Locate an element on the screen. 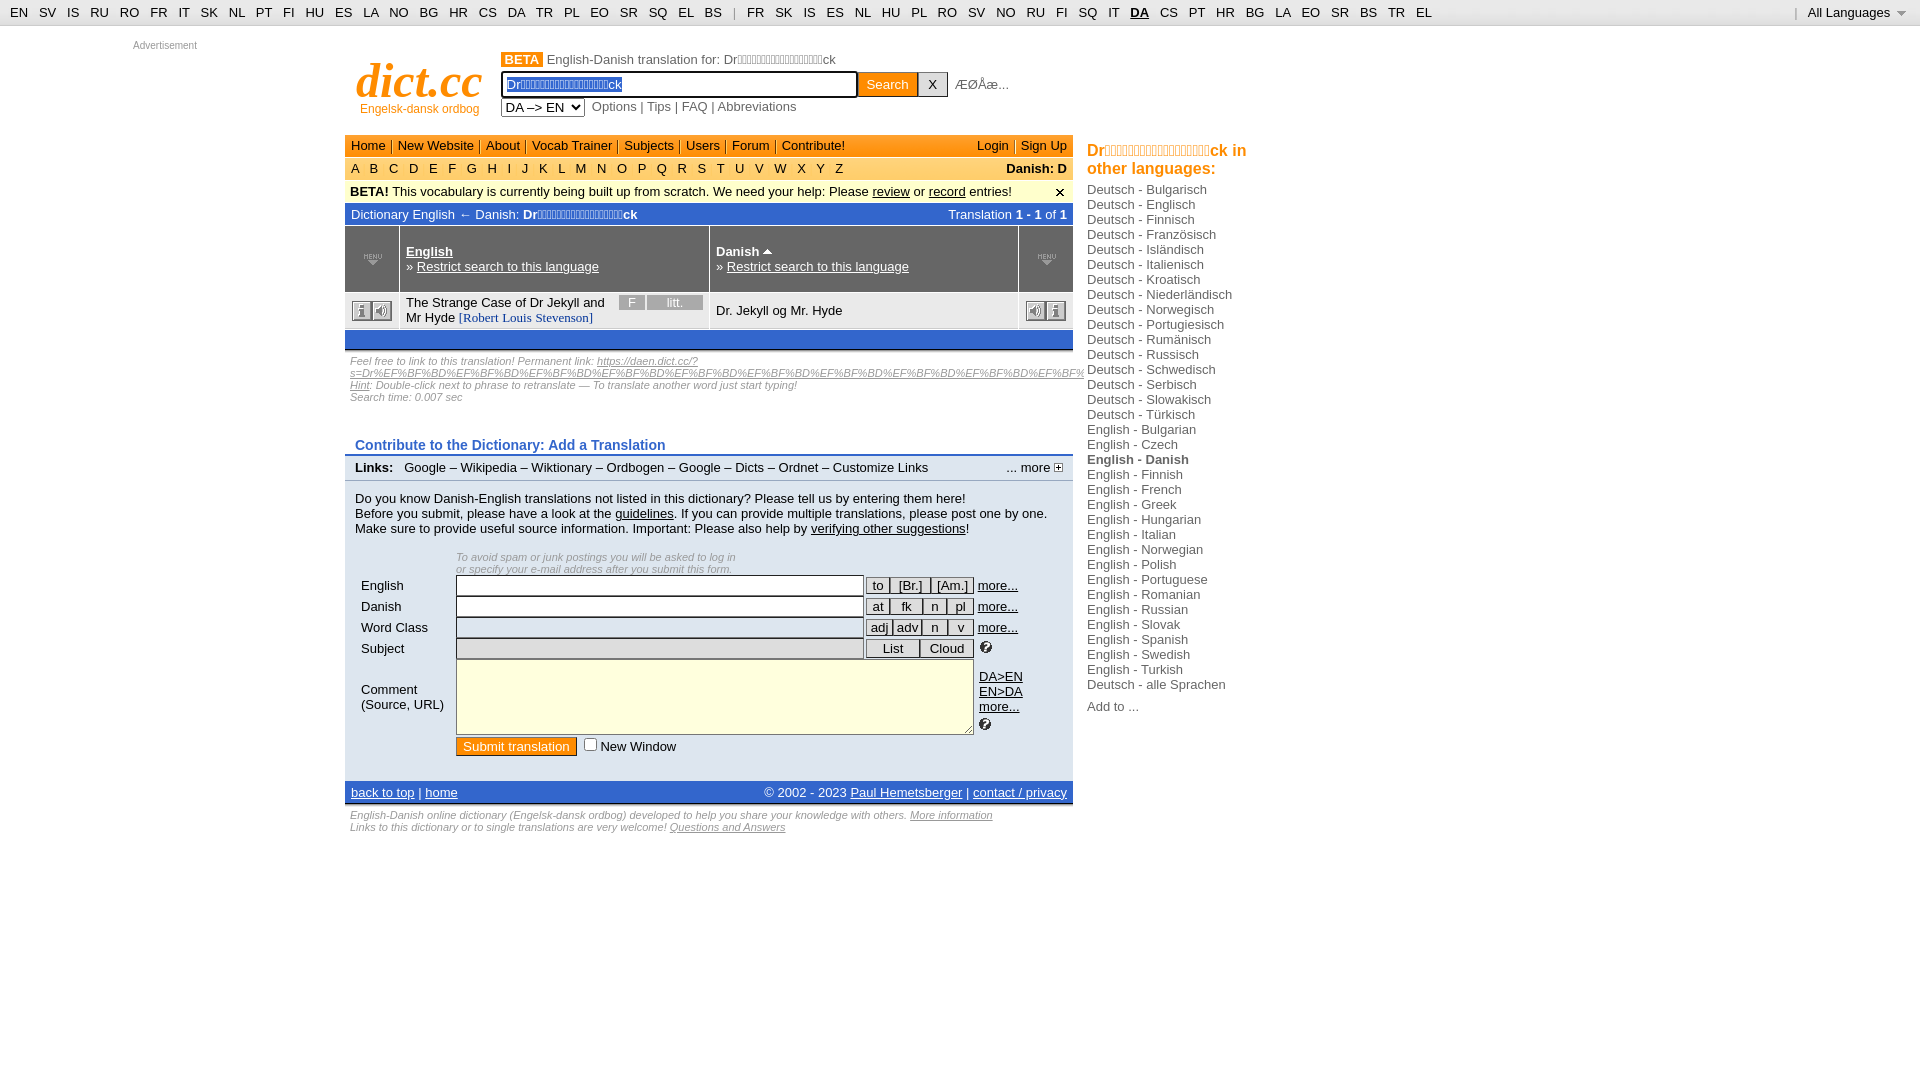  Google is located at coordinates (425, 468).